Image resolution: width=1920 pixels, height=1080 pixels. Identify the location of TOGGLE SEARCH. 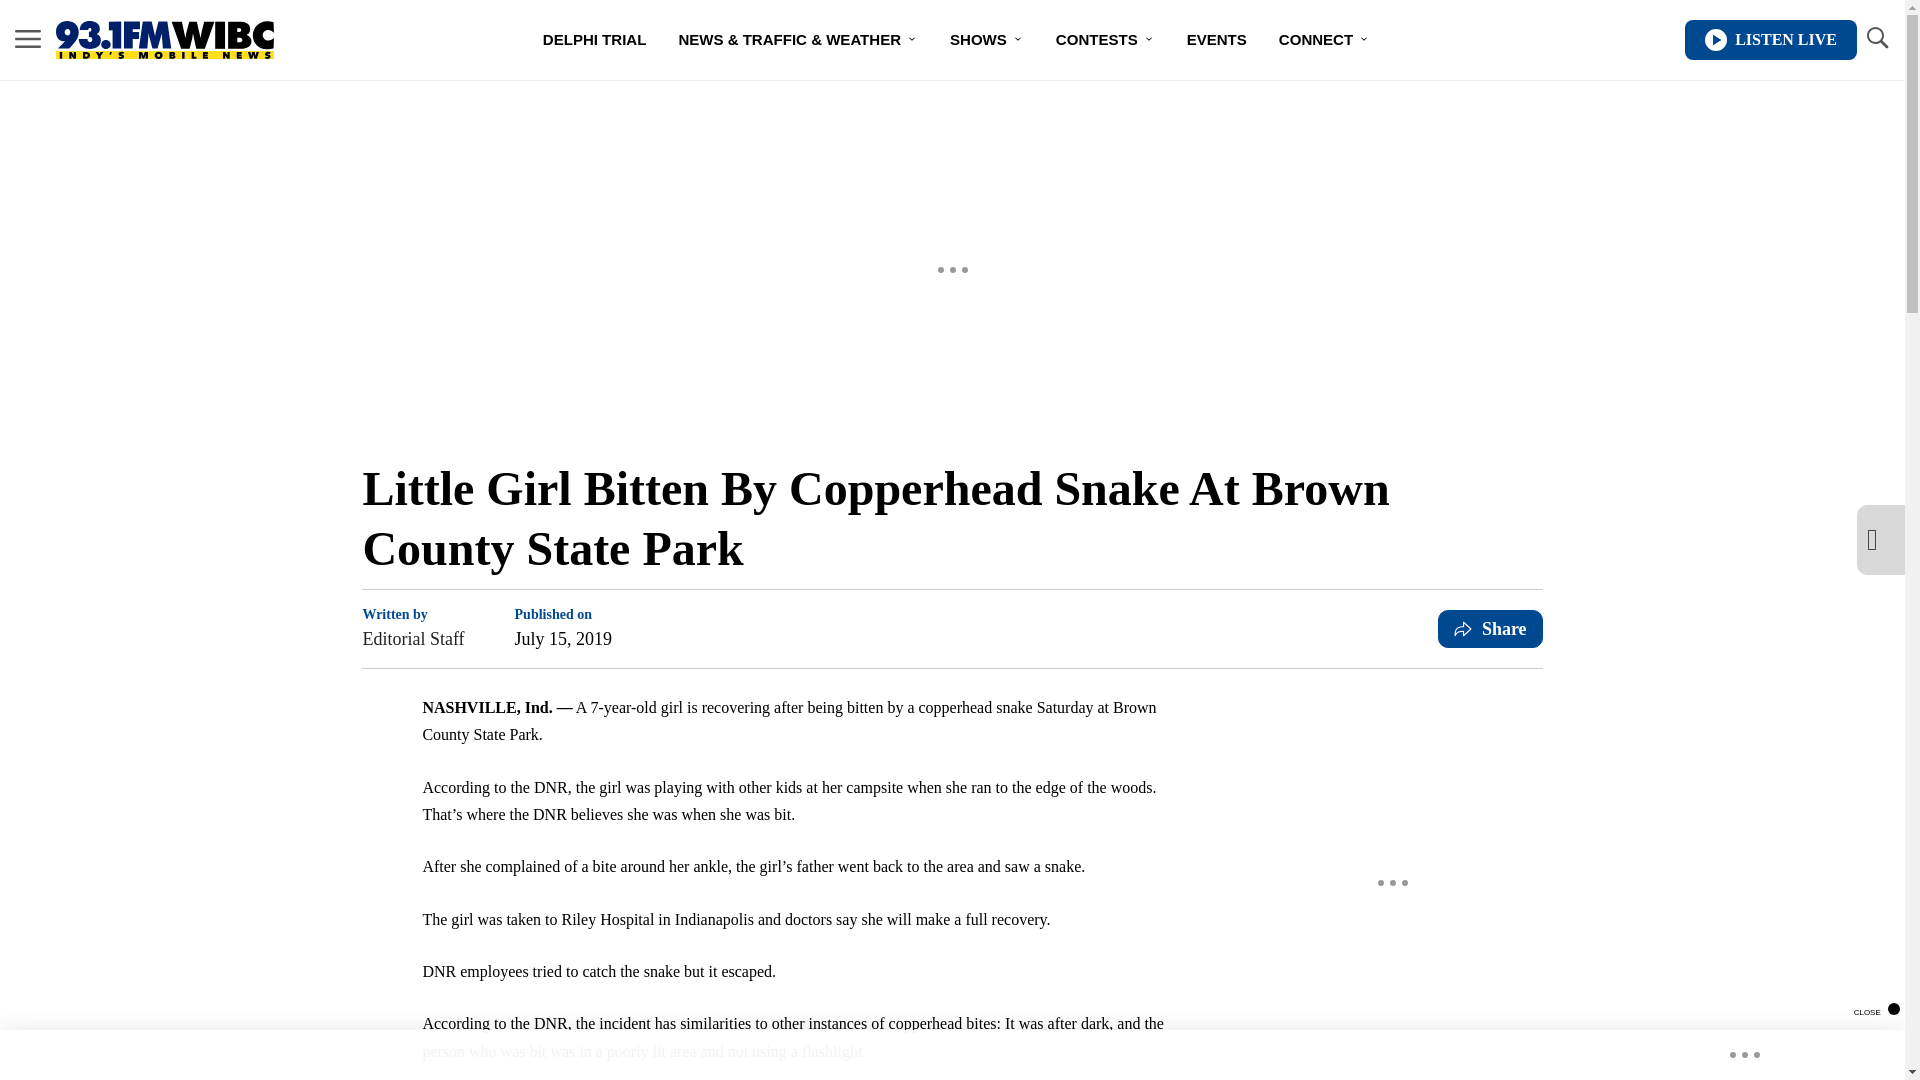
(1876, 40).